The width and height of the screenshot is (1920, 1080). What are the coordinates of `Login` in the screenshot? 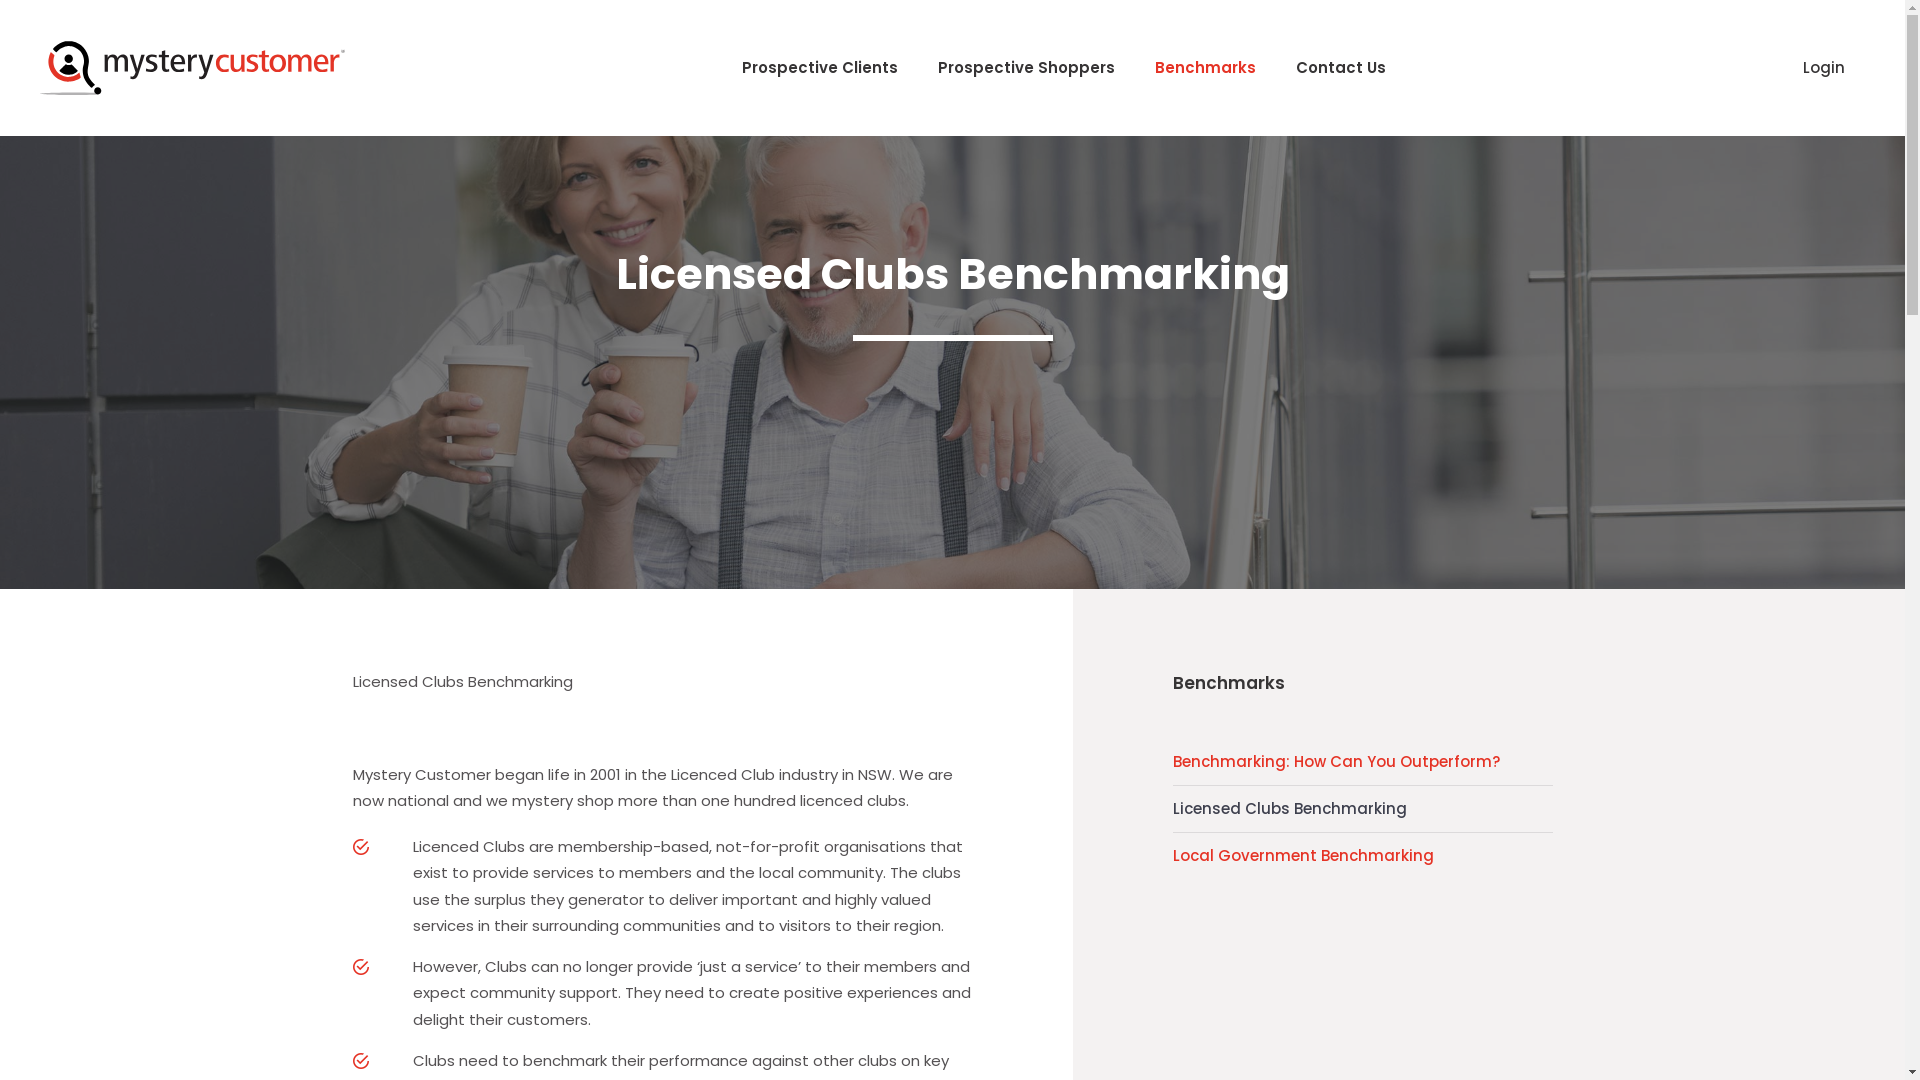 It's located at (1824, 68).